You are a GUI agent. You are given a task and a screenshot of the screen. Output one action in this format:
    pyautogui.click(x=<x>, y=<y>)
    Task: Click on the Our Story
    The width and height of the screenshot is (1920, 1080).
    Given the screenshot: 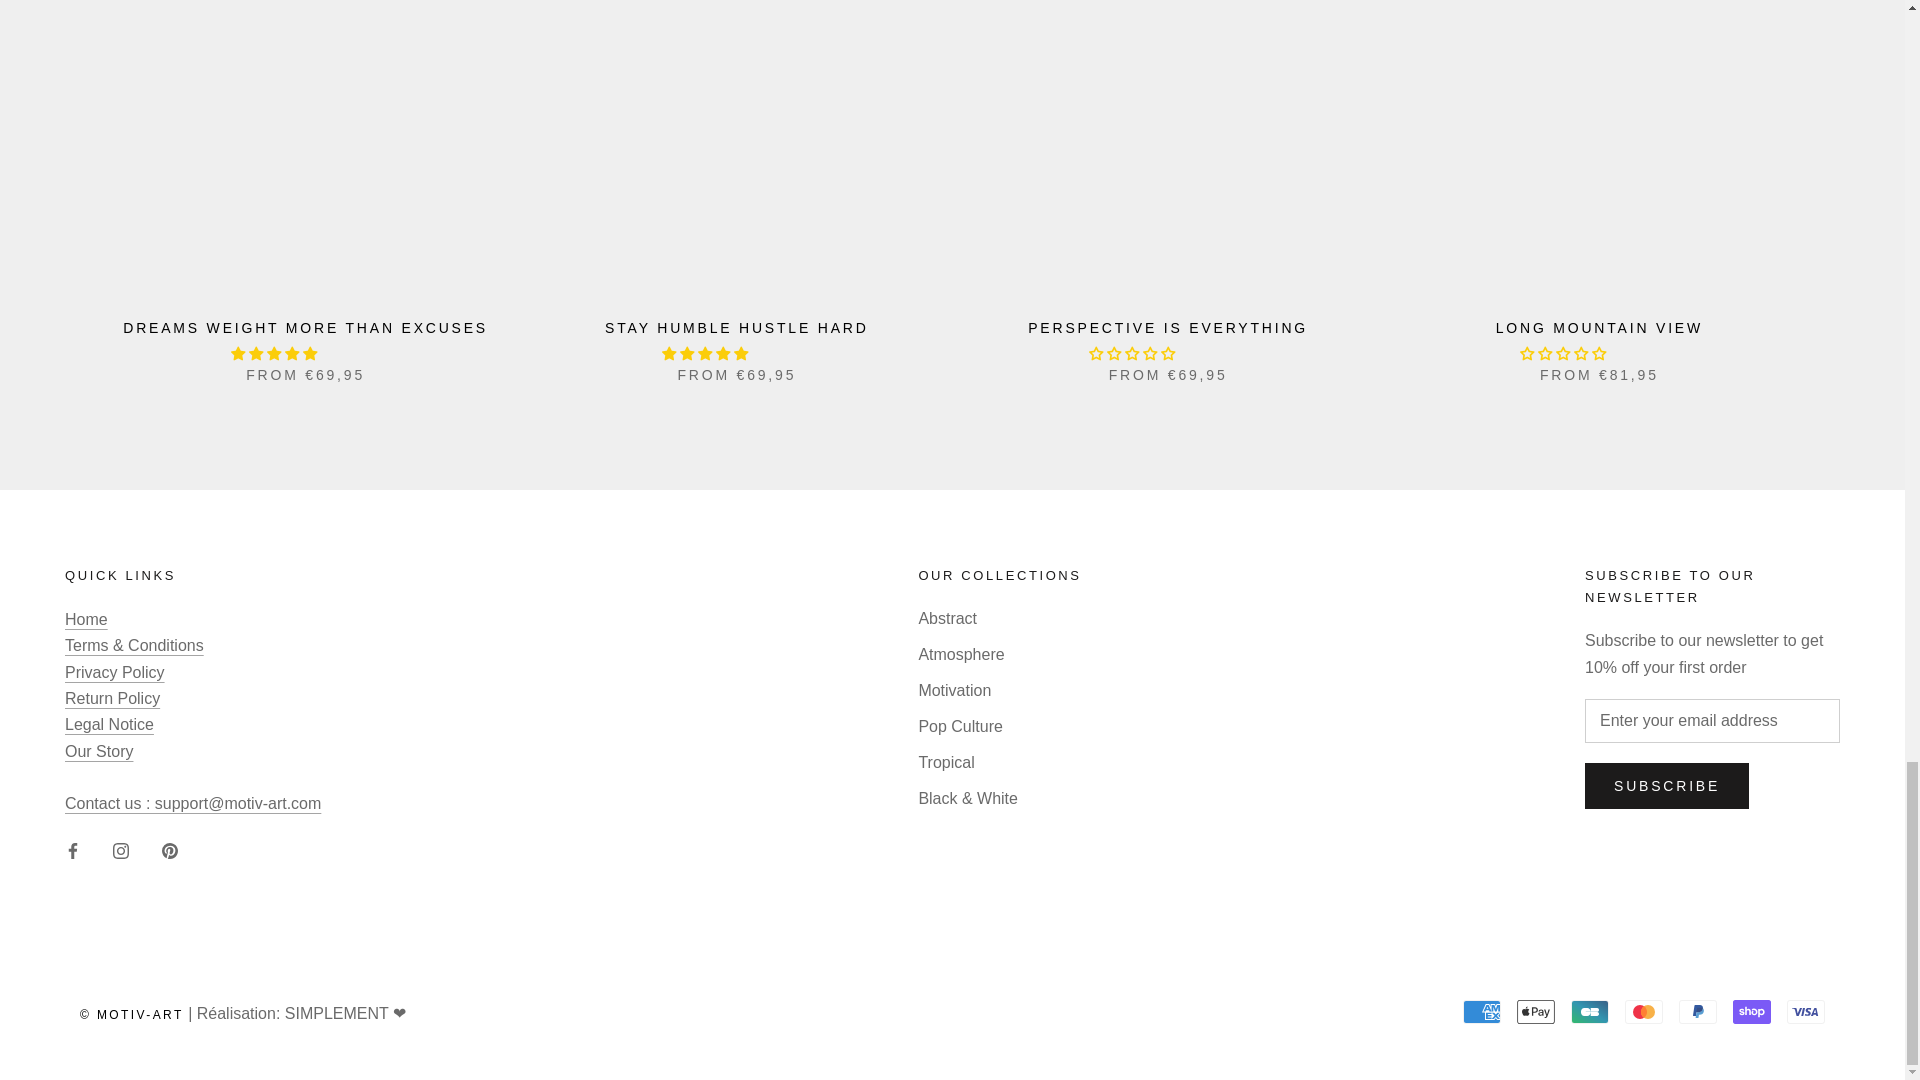 What is the action you would take?
    pyautogui.click(x=98, y=752)
    